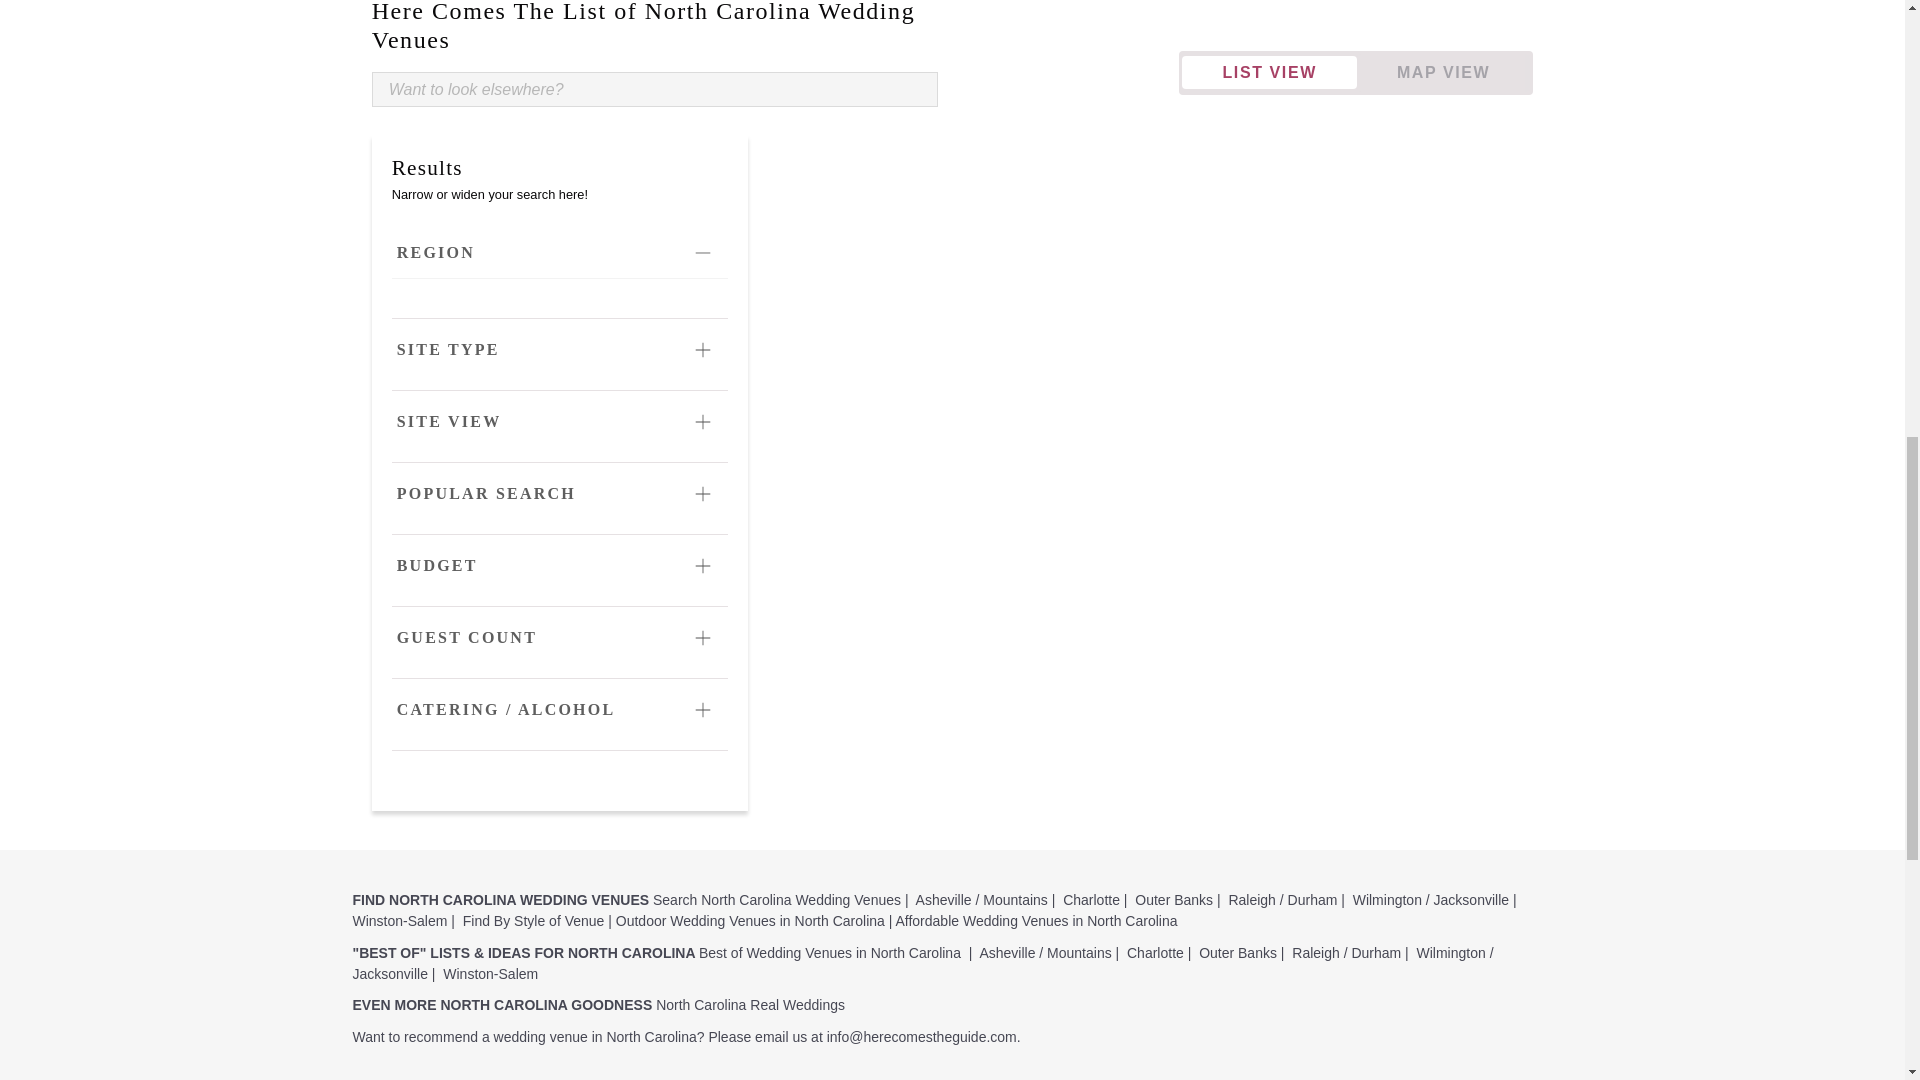  I want to click on See All Charlotte Wedding Venues, so click(1091, 900).